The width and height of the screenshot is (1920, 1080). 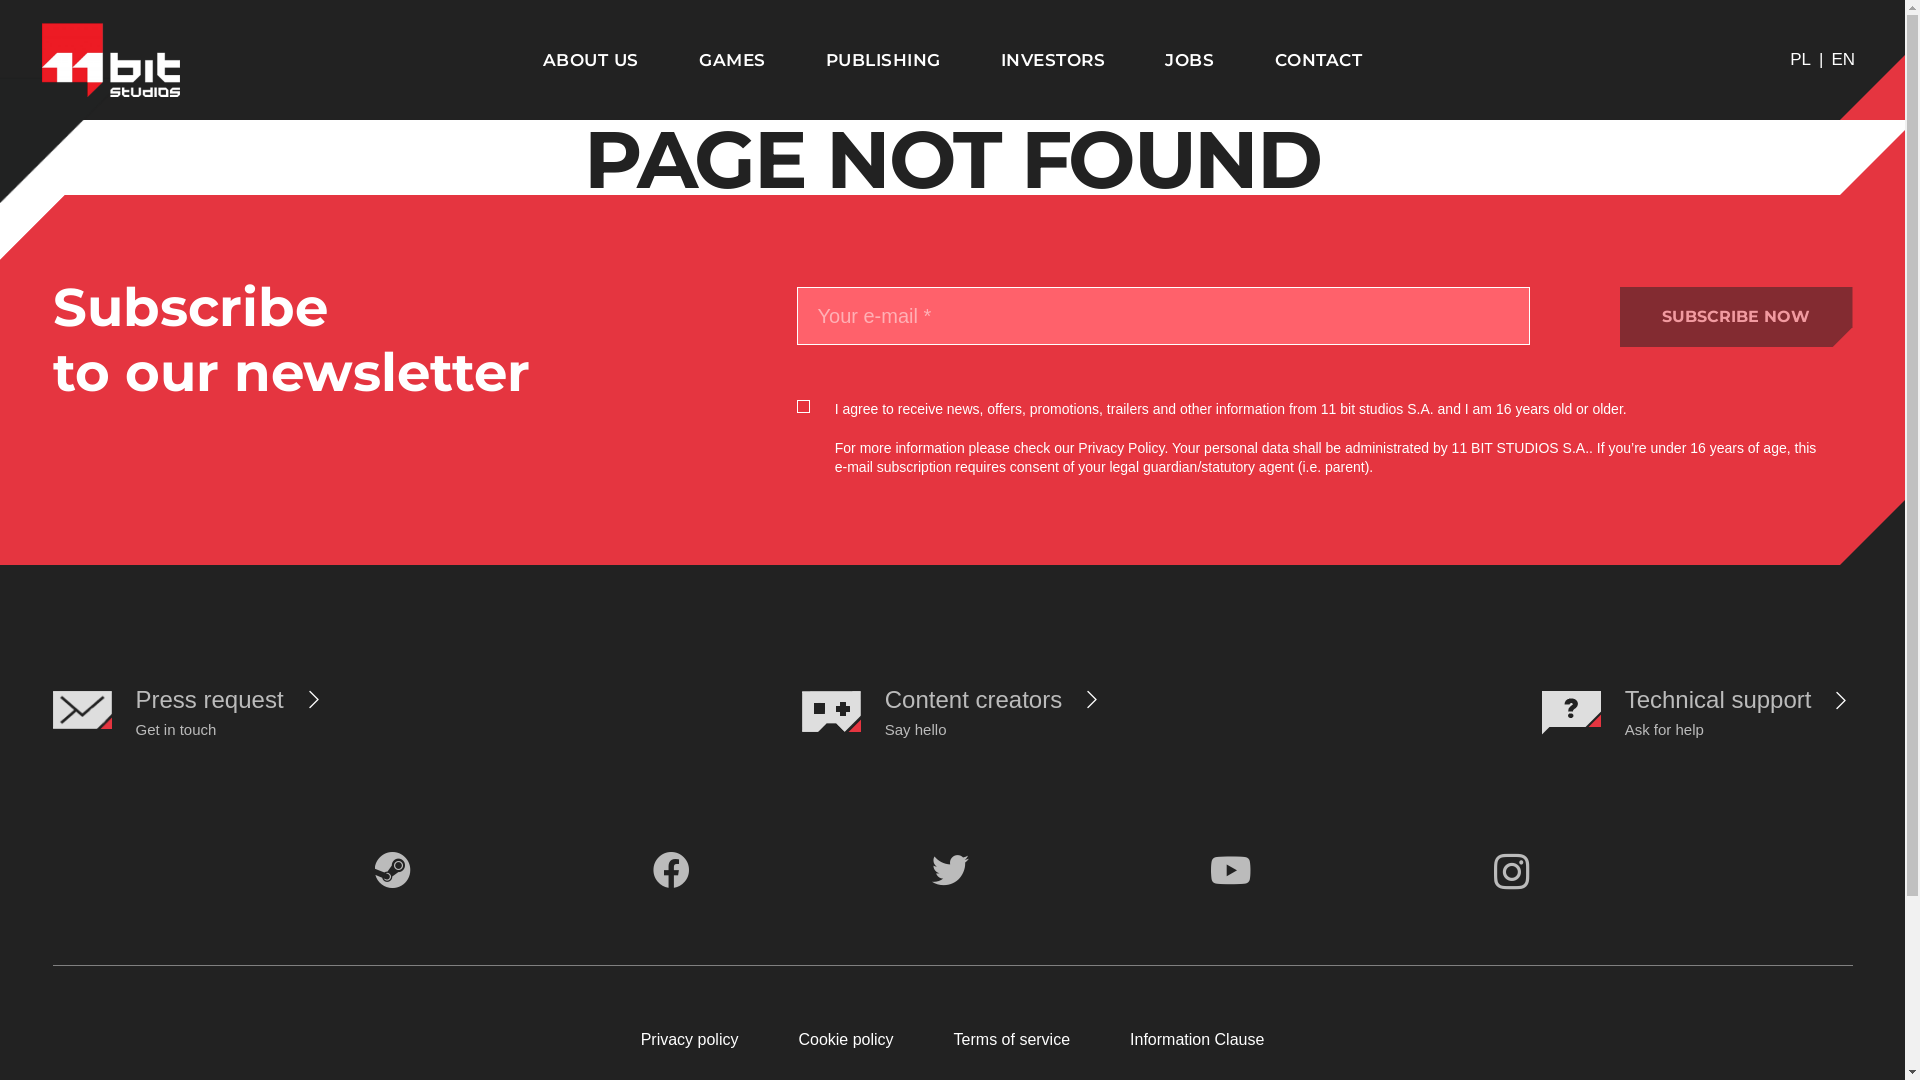 What do you see at coordinates (1821, 60) in the screenshot?
I see `|` at bounding box center [1821, 60].